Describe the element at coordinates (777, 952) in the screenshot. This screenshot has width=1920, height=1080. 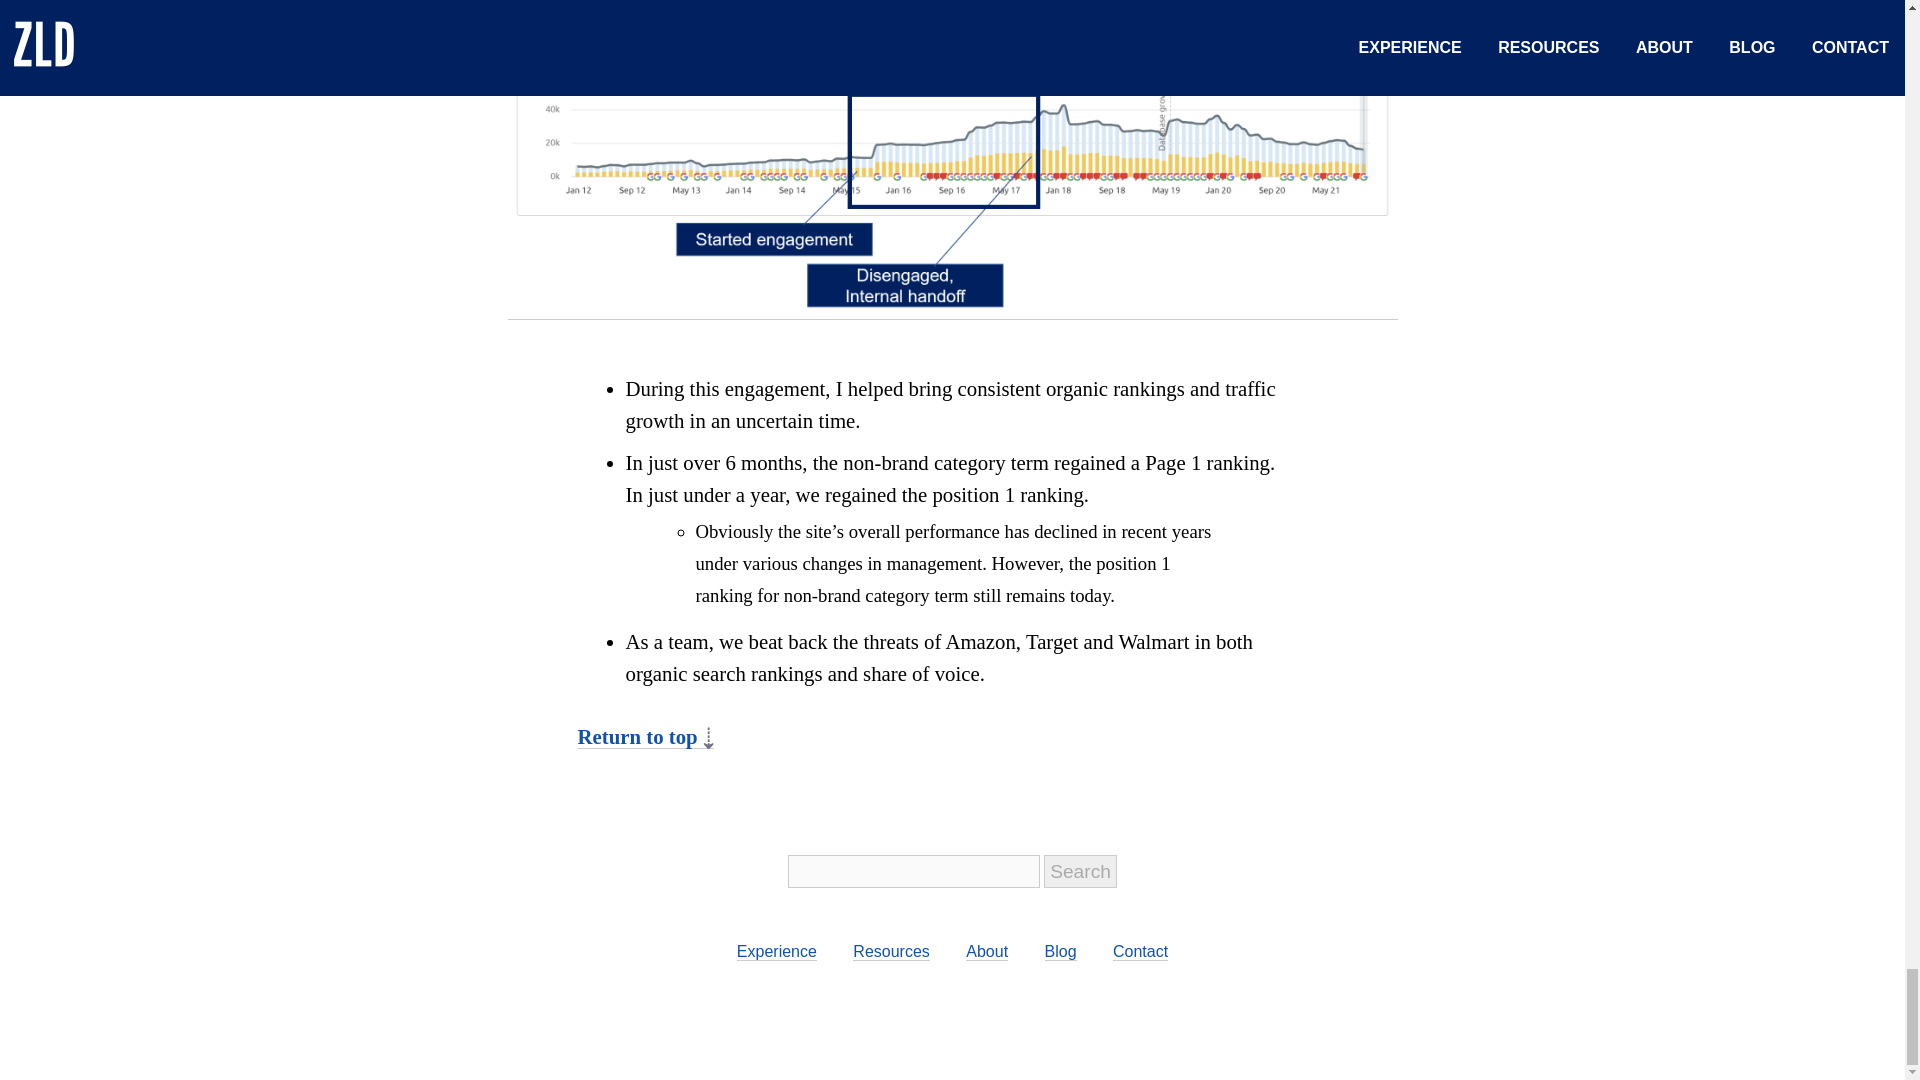
I see `Experience` at that location.